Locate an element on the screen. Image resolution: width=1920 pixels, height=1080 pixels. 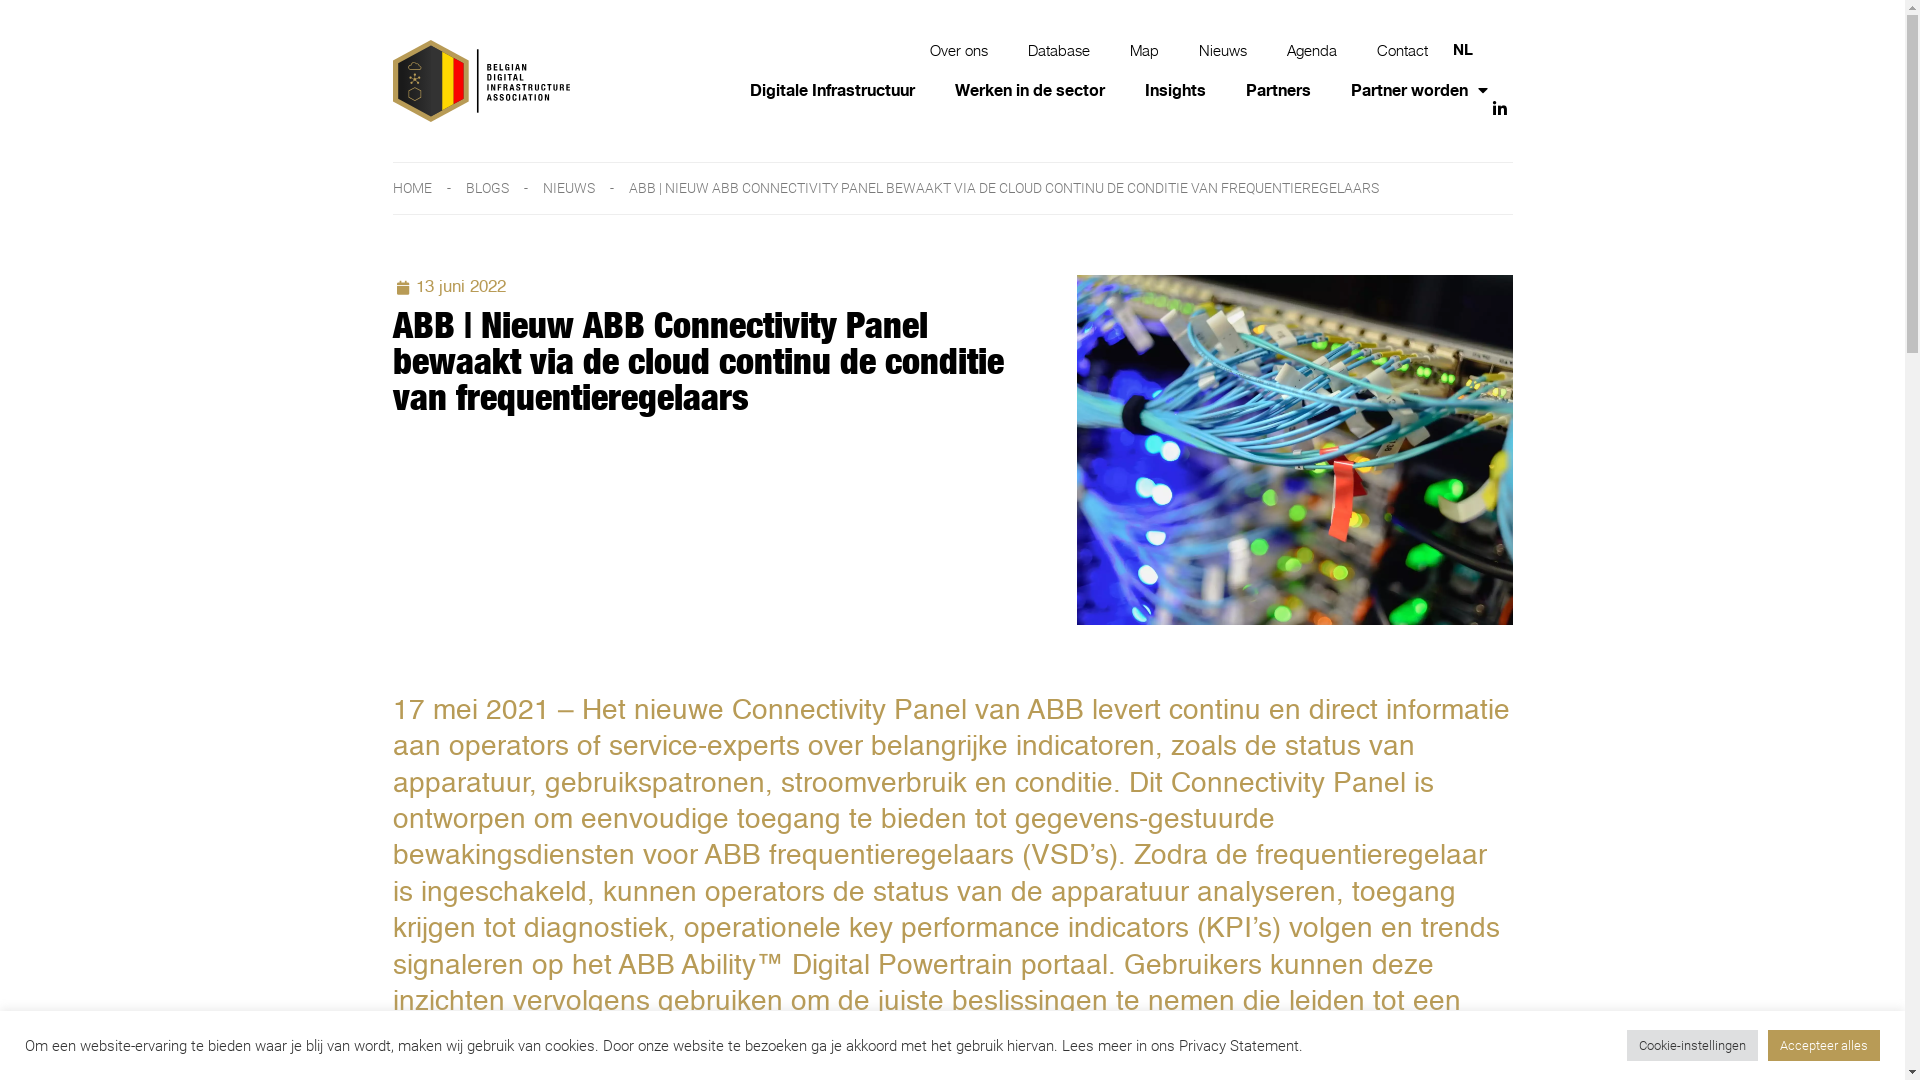
Agenda is located at coordinates (1312, 50).